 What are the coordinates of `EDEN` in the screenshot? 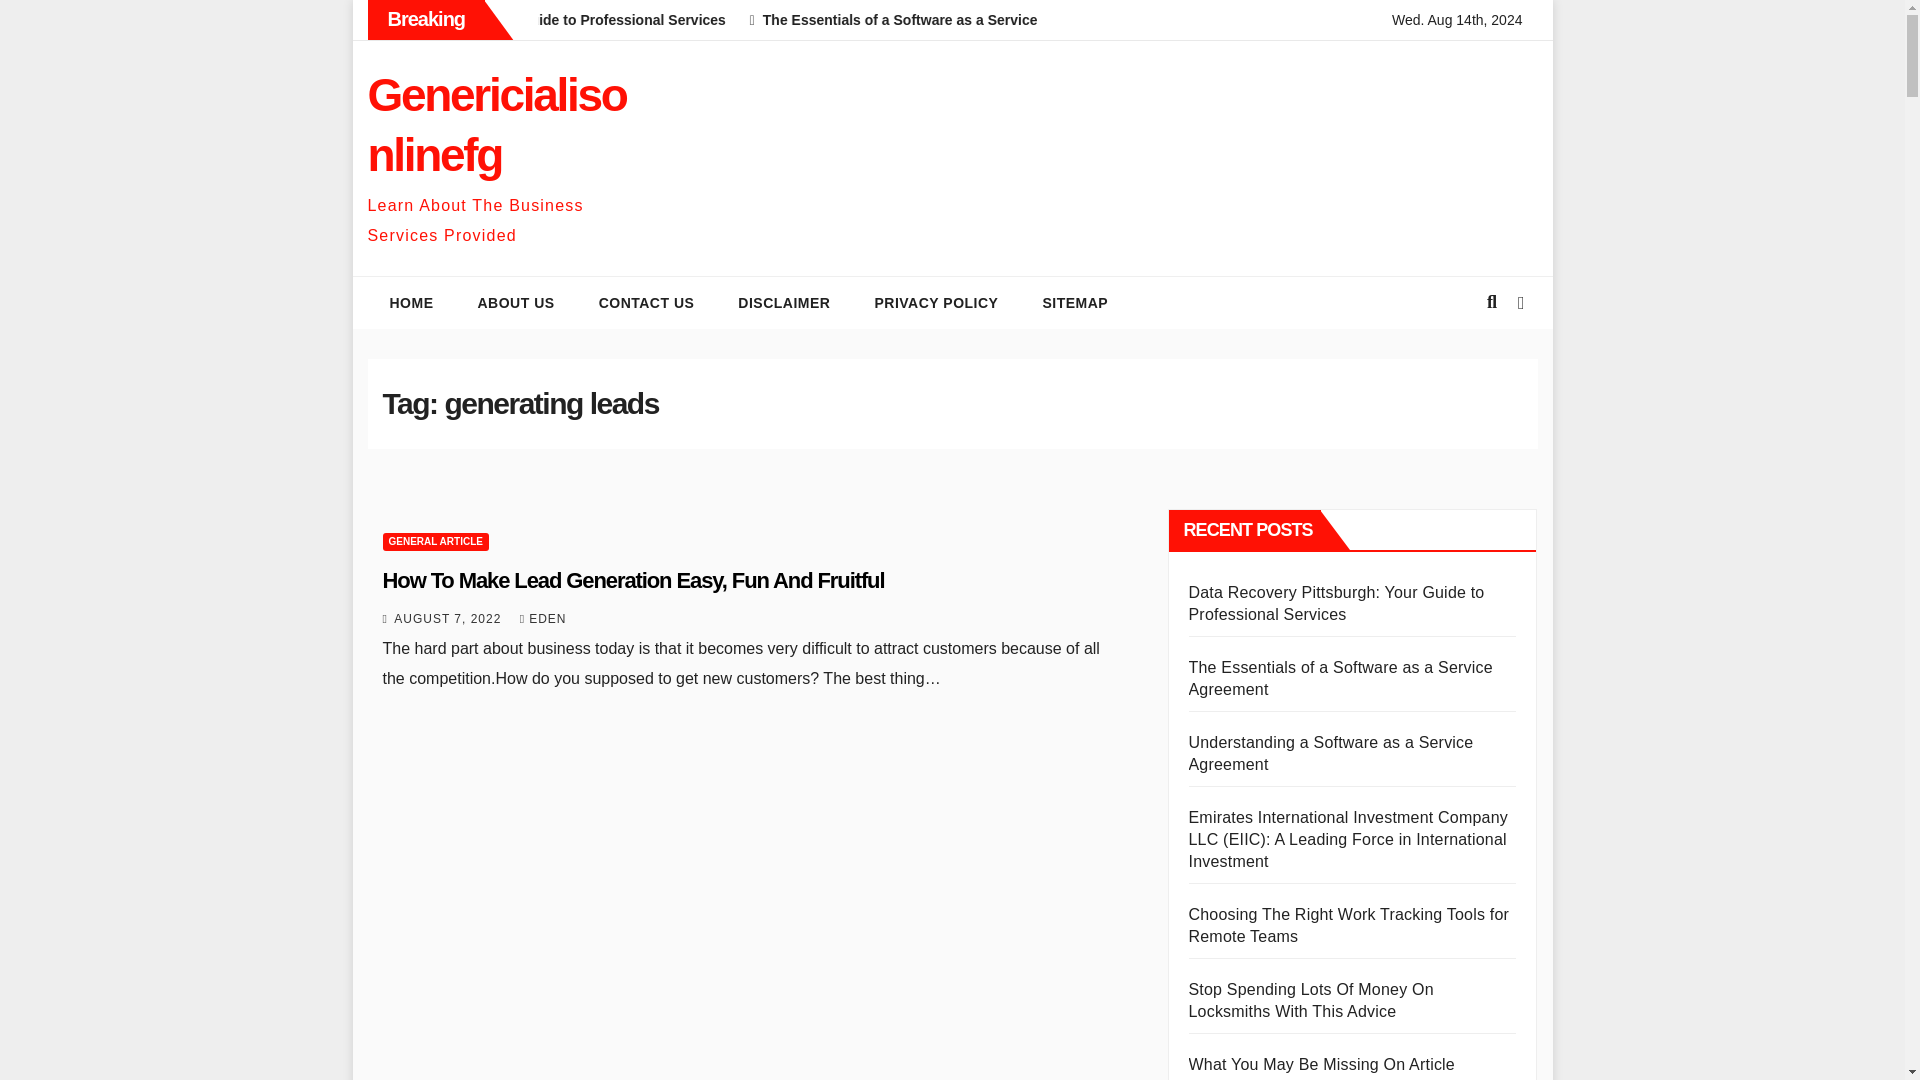 It's located at (543, 619).